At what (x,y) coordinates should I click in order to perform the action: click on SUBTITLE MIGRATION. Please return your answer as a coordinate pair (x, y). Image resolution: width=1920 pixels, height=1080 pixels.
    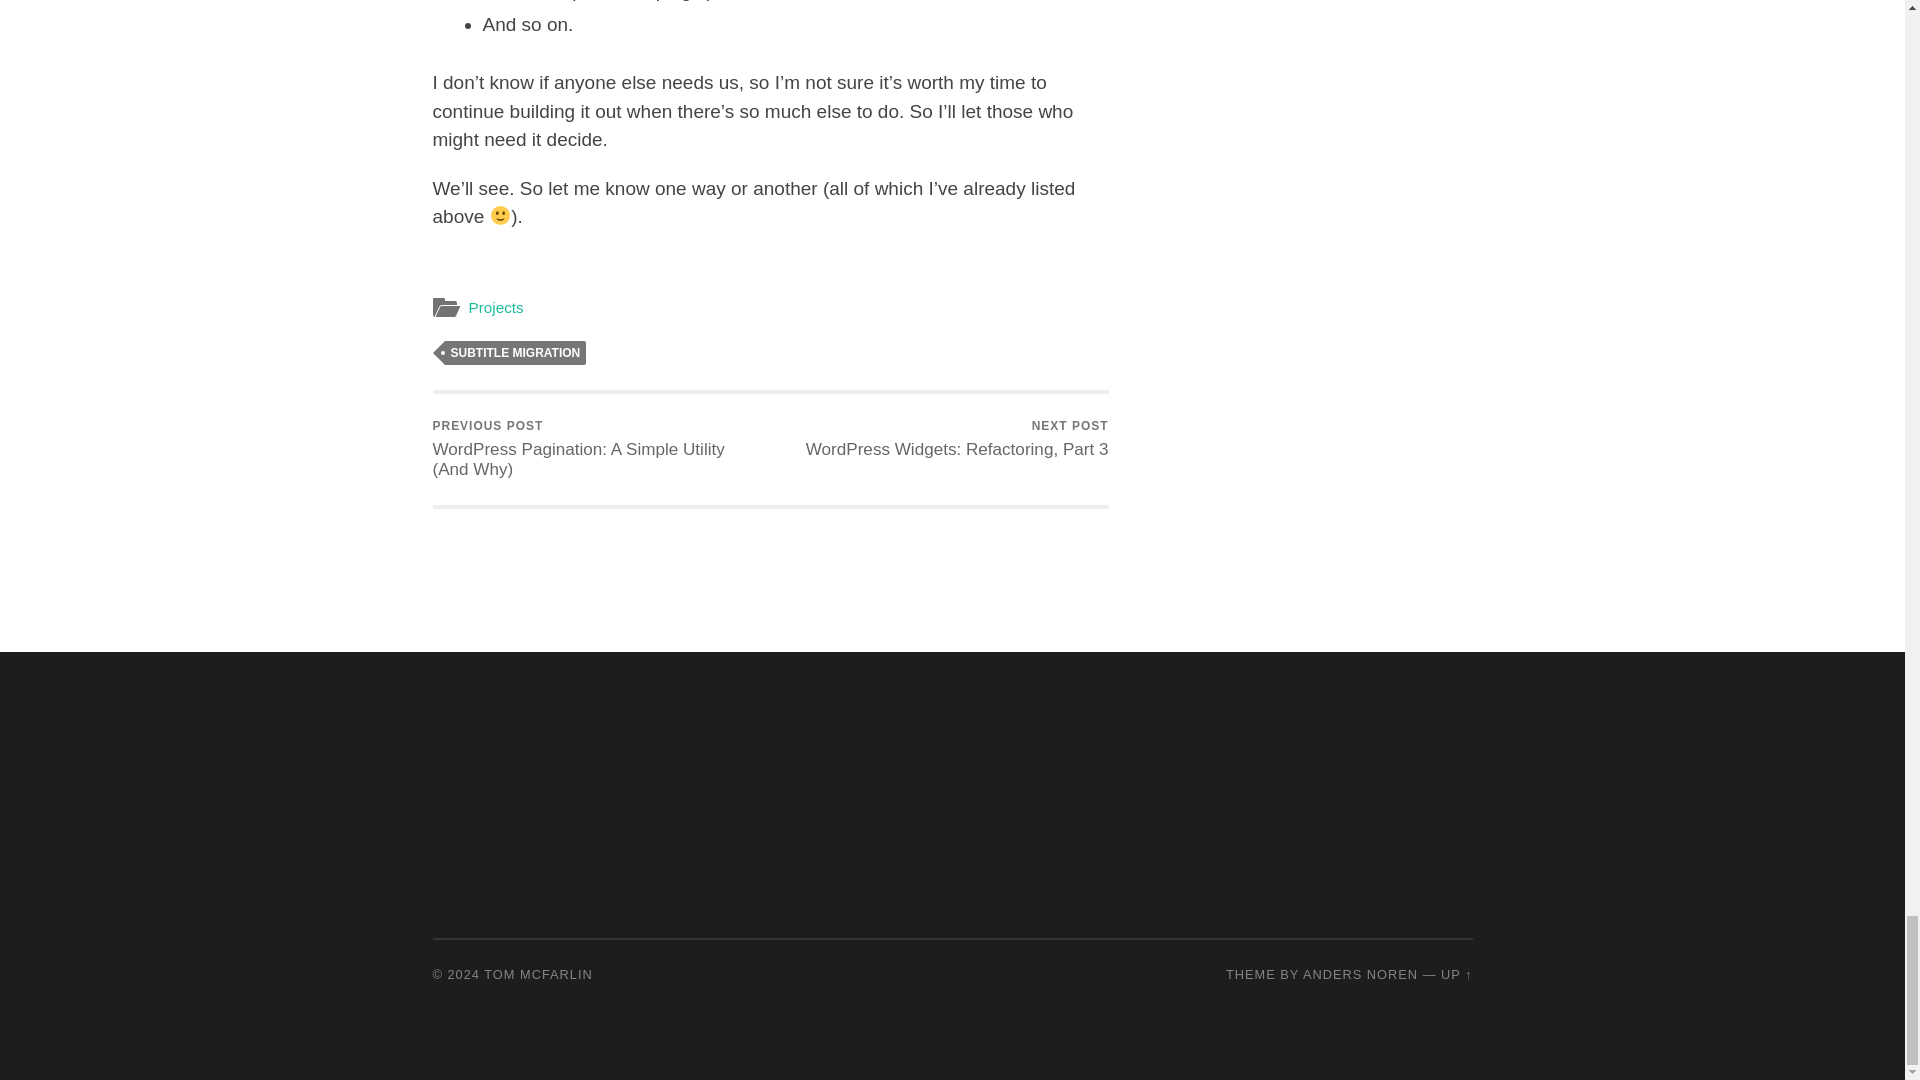
    Looking at the image, I should click on (514, 353).